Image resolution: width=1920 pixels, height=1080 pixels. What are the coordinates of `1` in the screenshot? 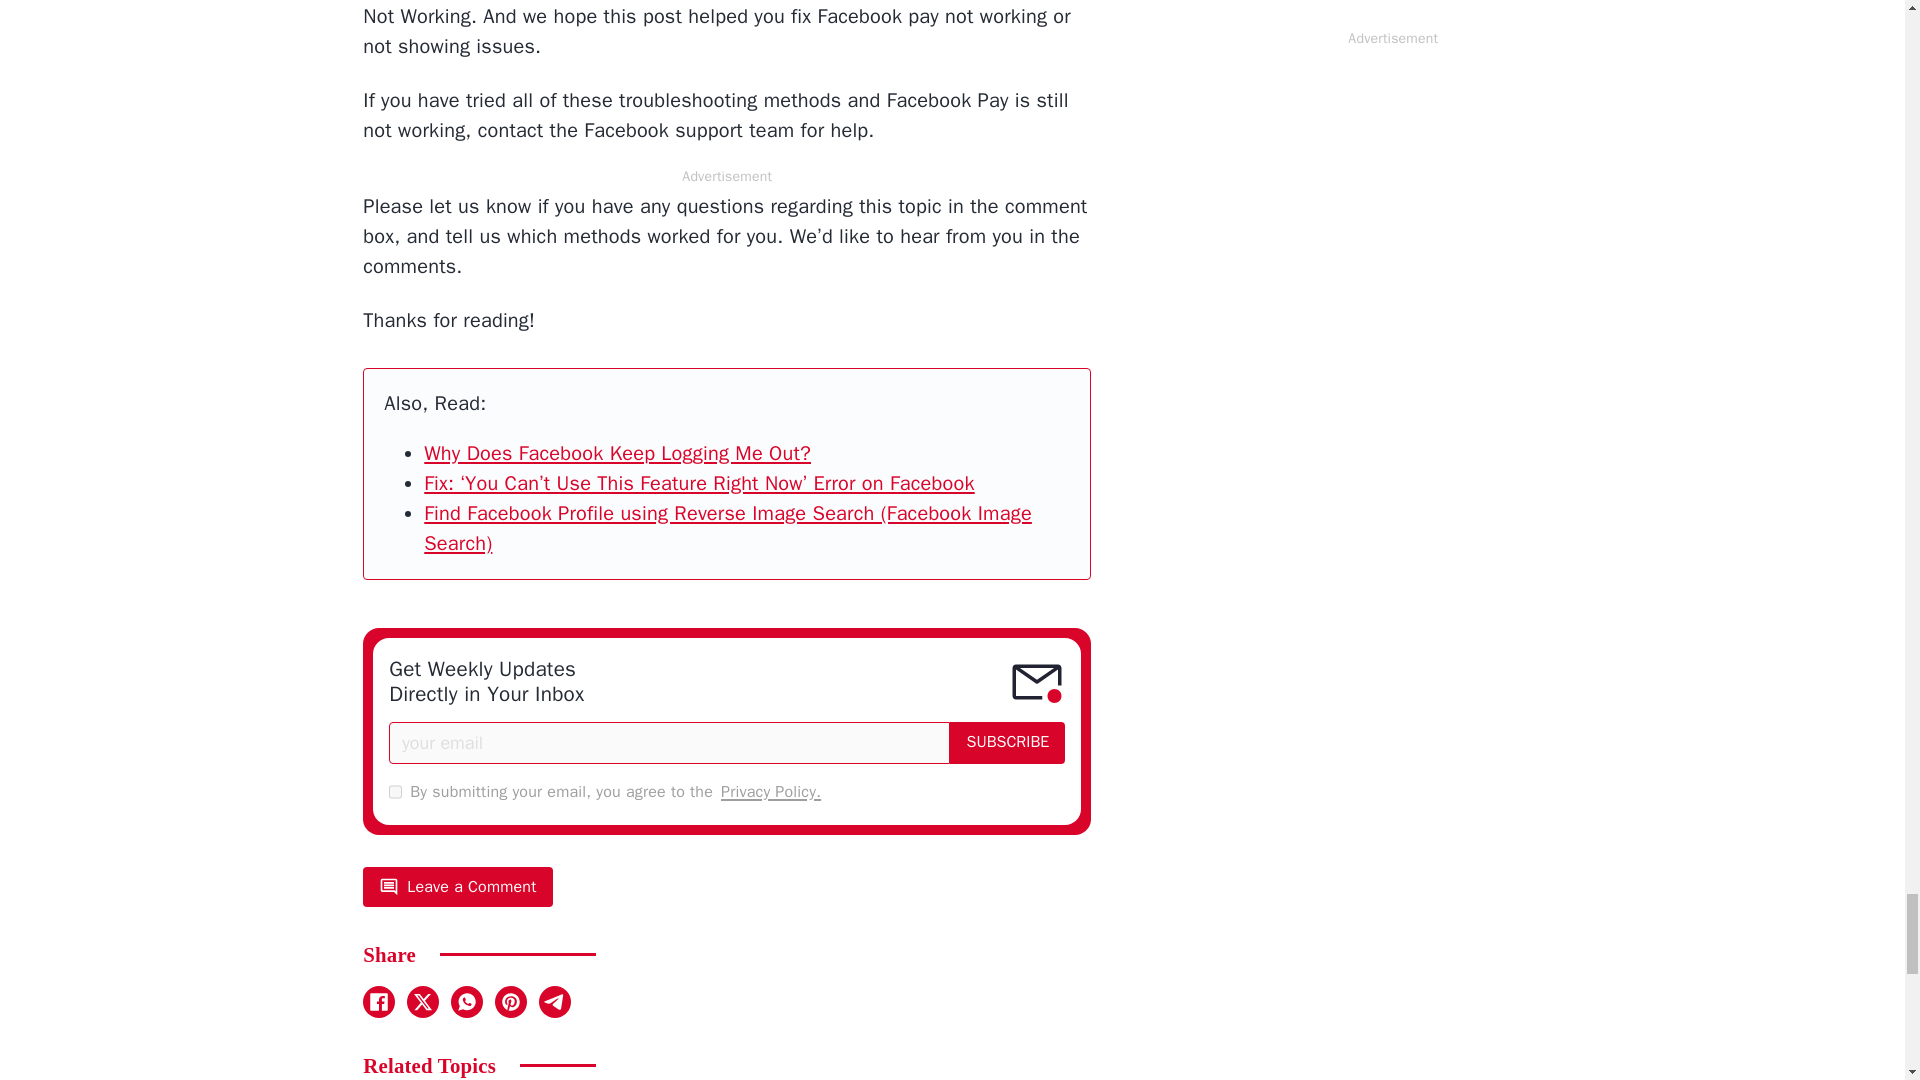 It's located at (395, 791).